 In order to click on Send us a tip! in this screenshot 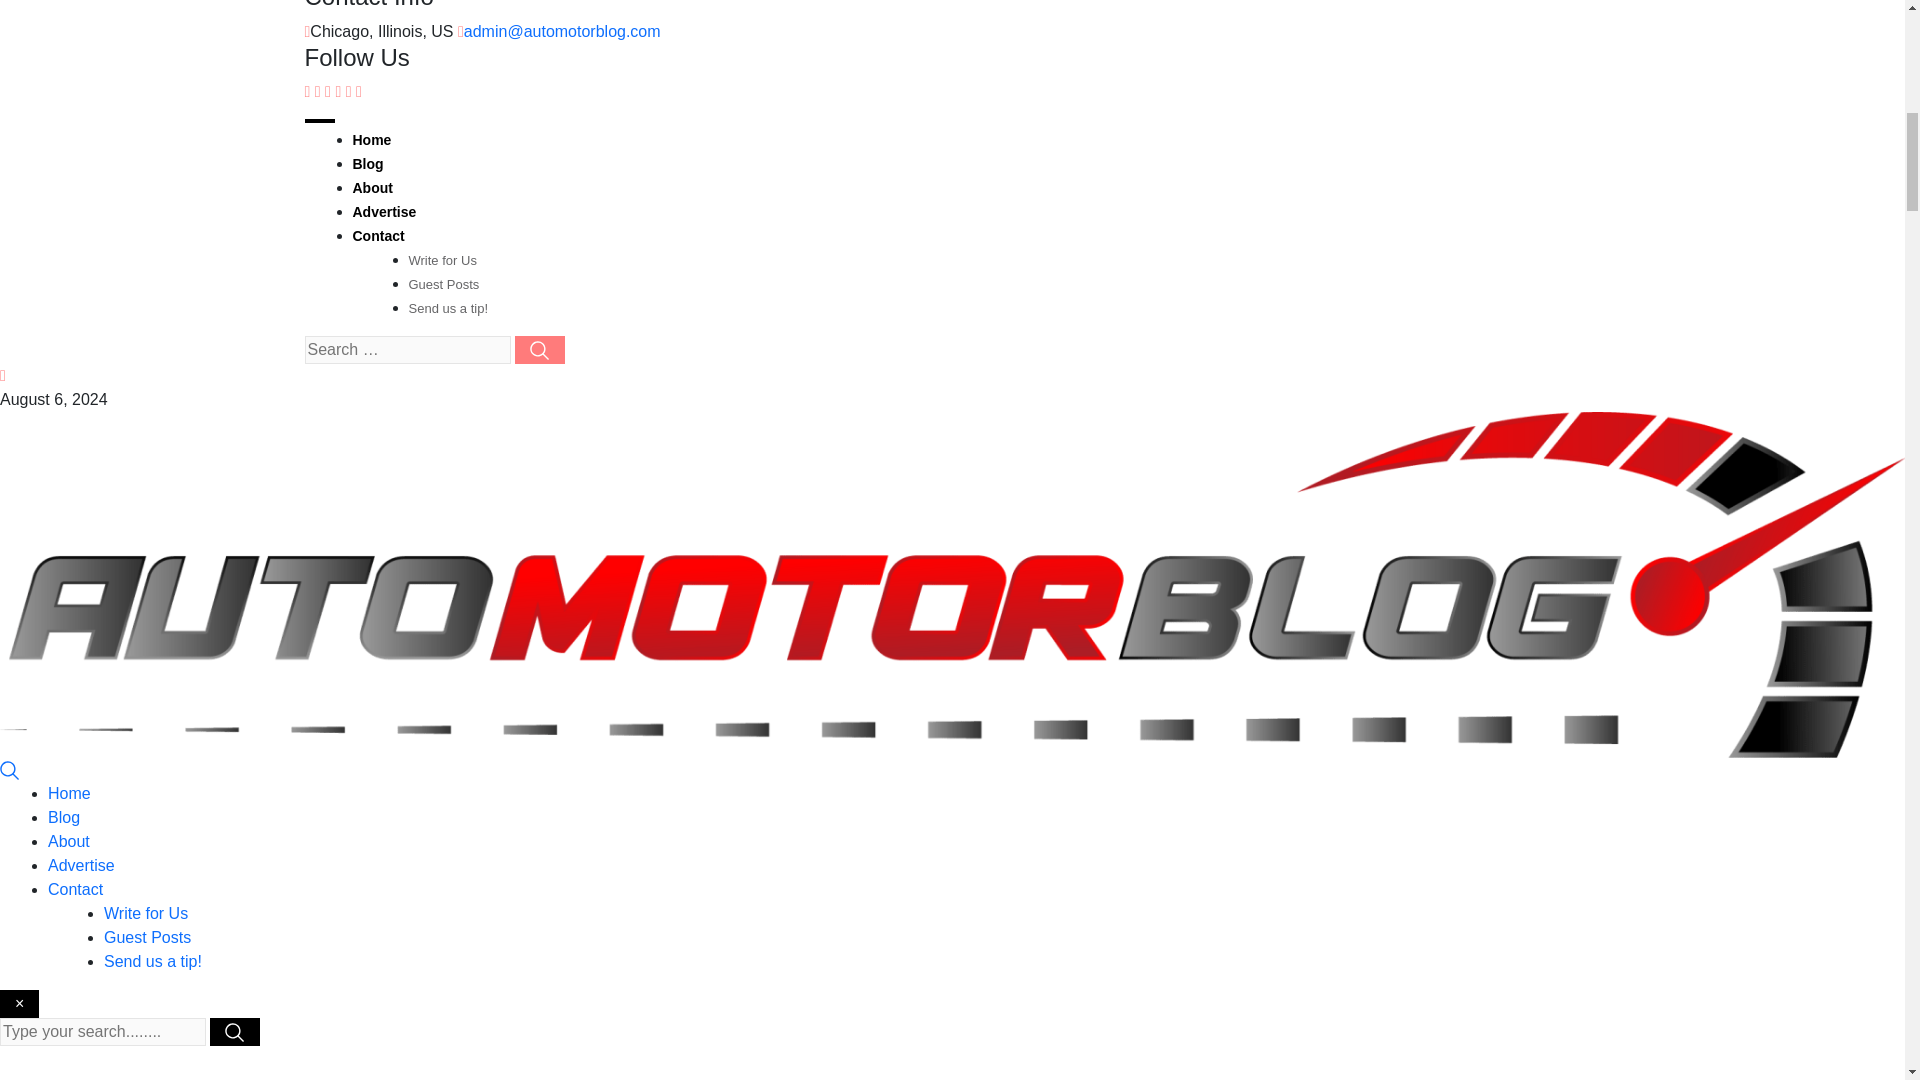, I will do `click(447, 308)`.